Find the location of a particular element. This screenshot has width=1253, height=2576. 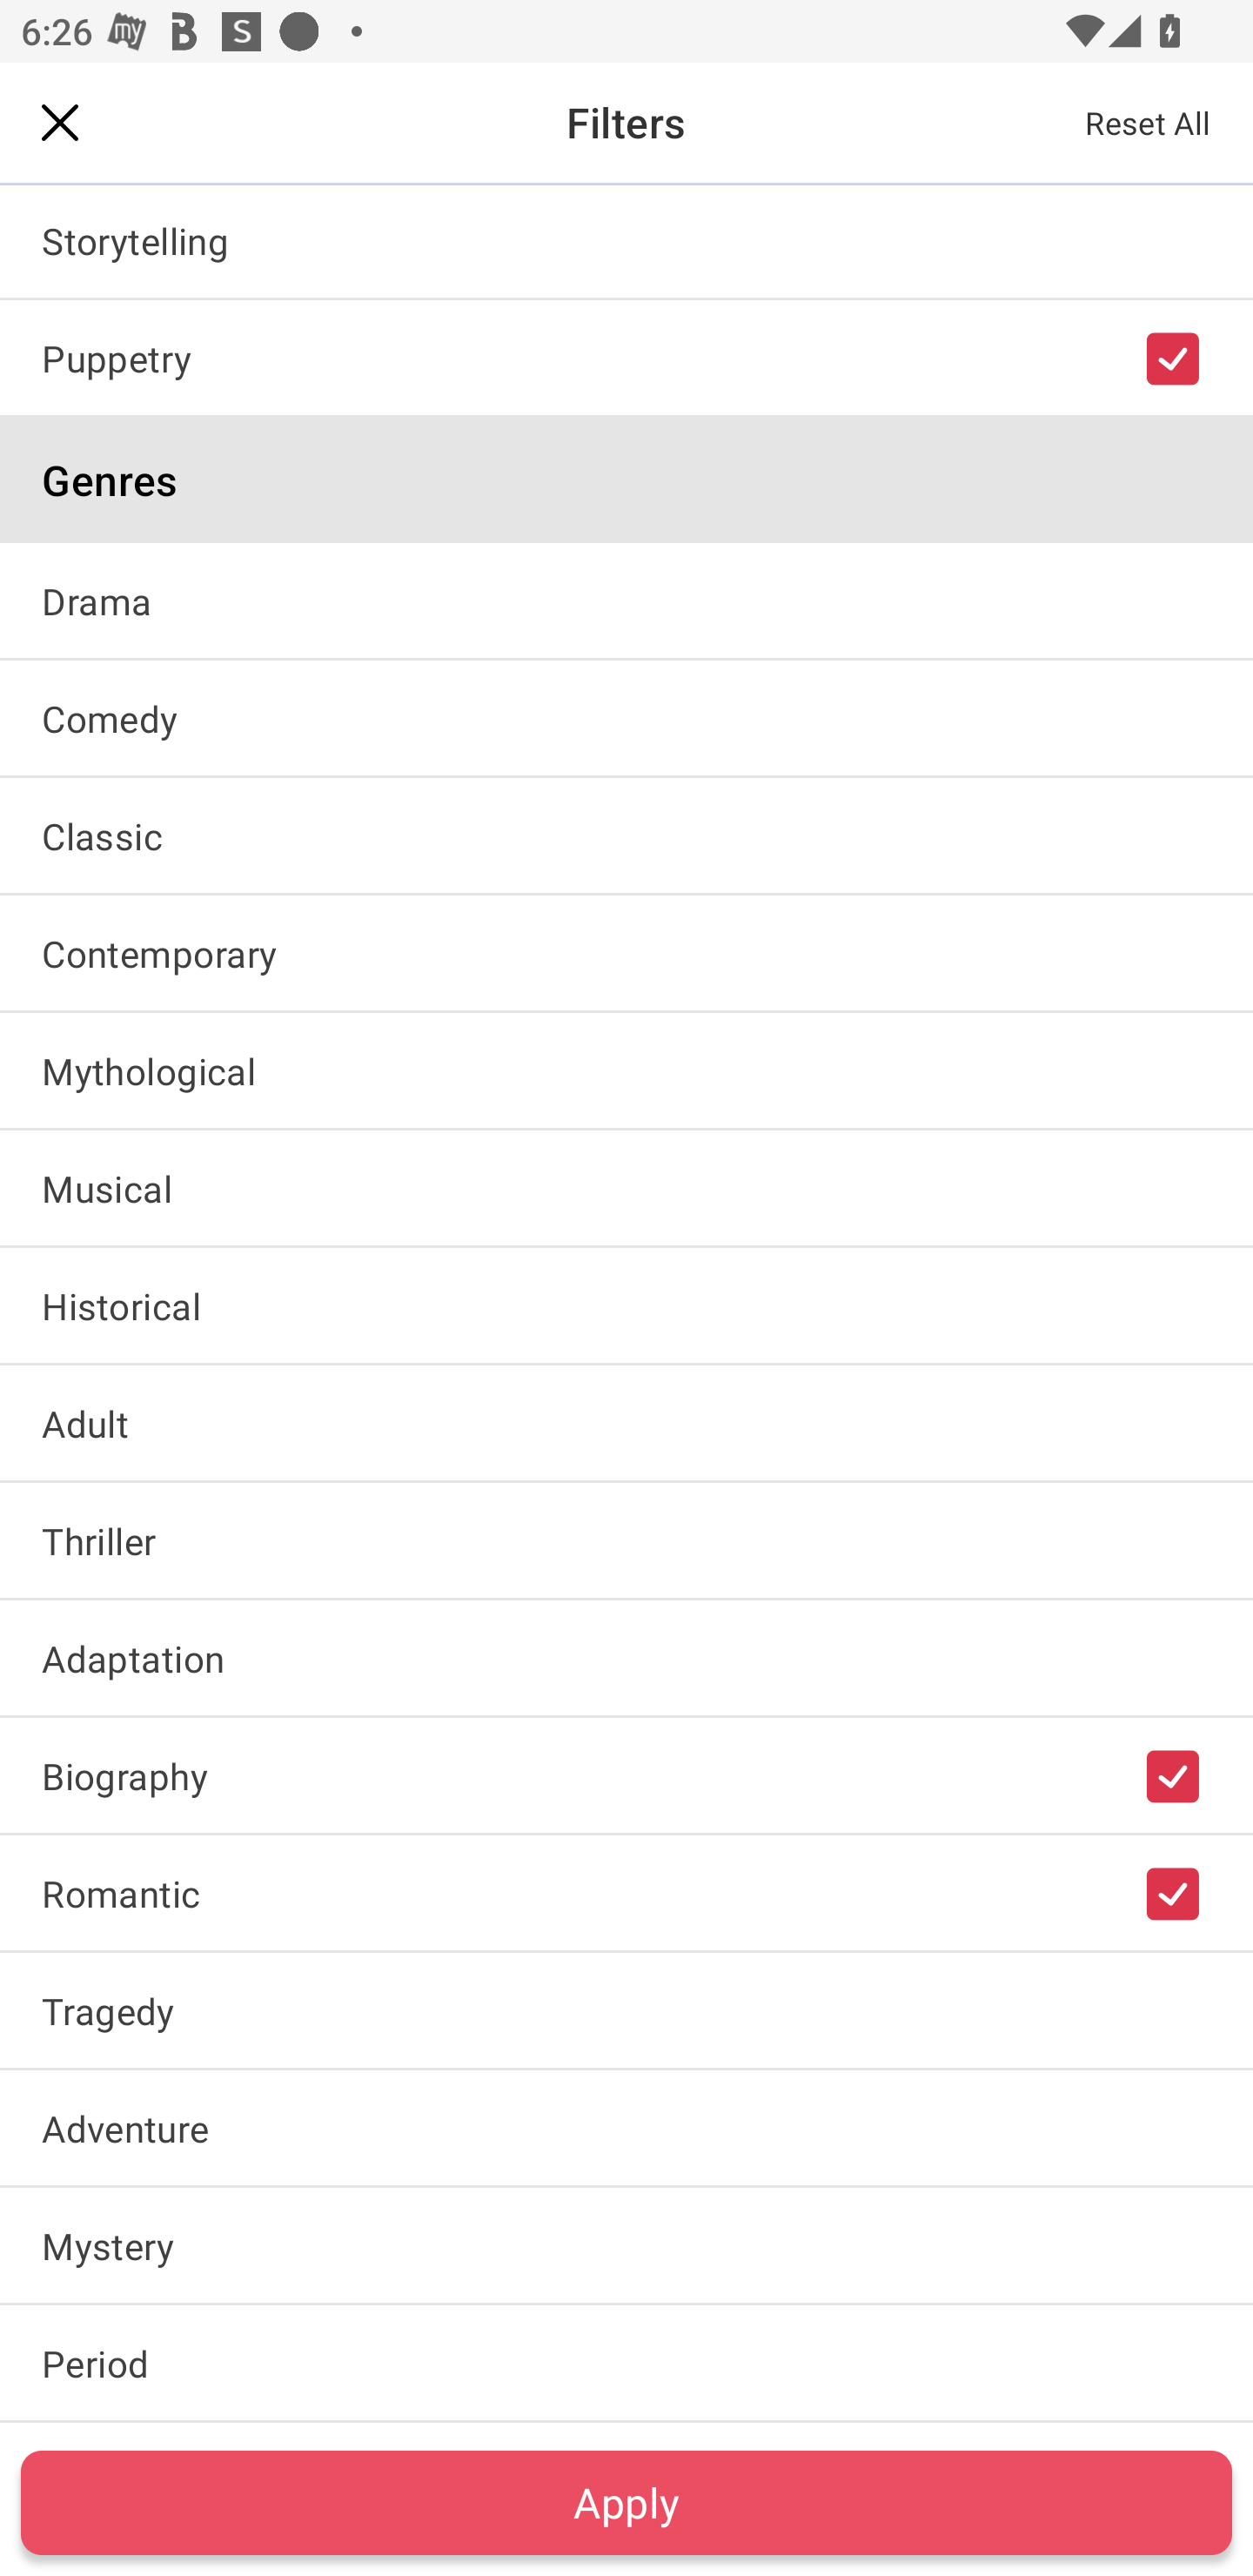

Apply is located at coordinates (626, 2502).